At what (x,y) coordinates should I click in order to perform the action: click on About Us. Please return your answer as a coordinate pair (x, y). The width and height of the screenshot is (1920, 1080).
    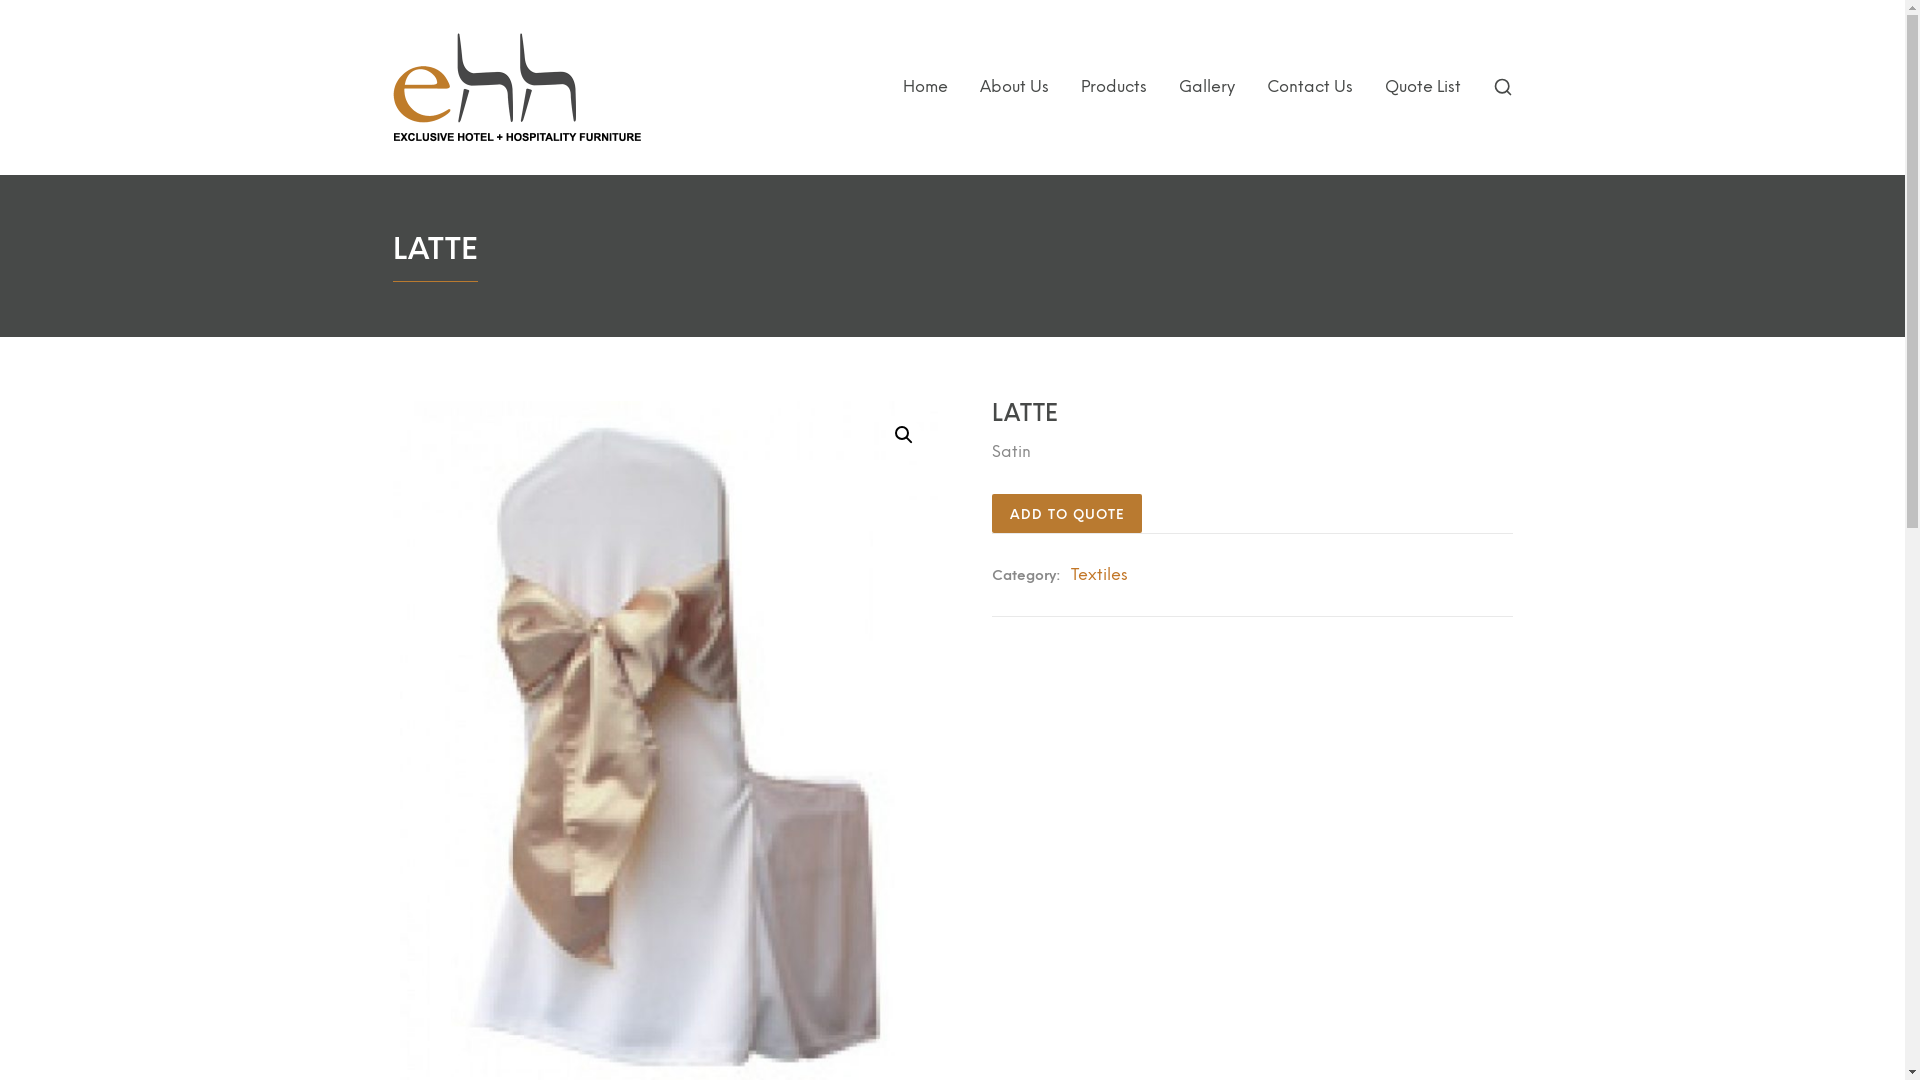
    Looking at the image, I should click on (1014, 86).